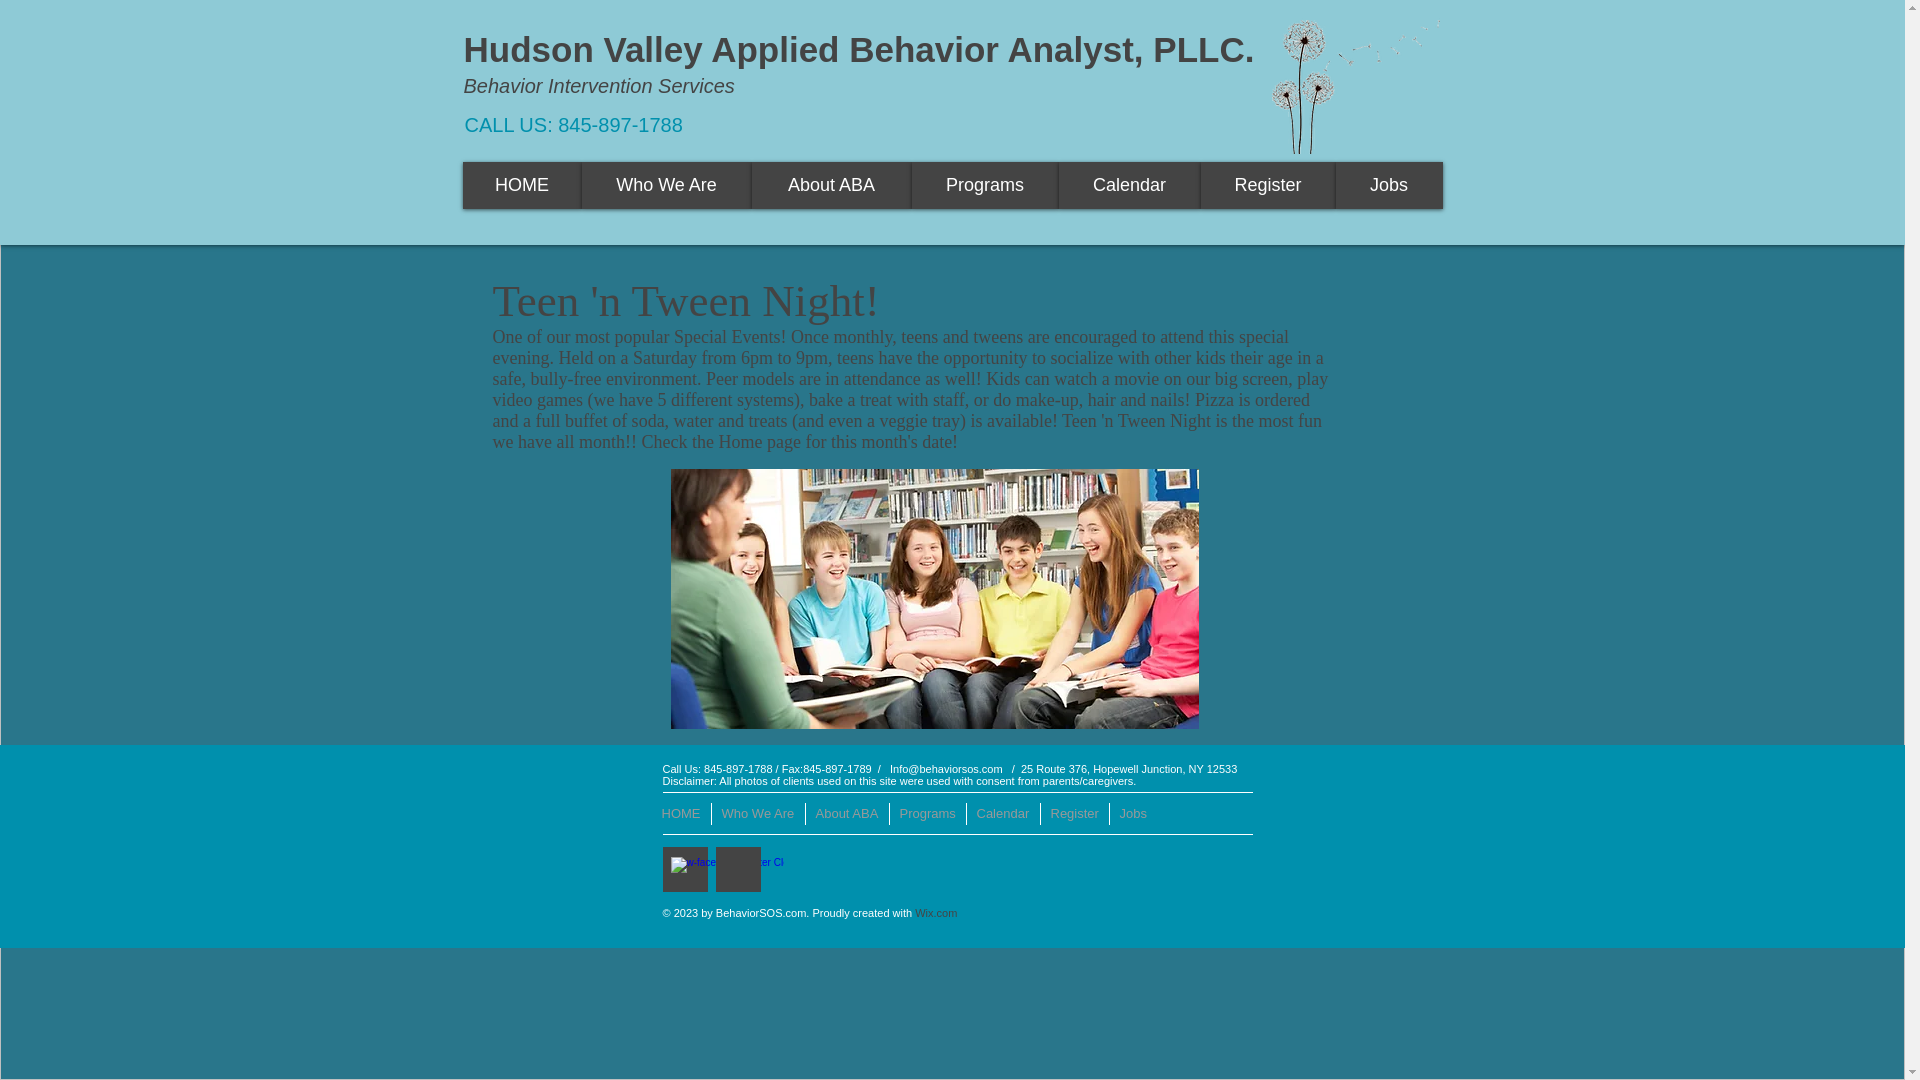  Describe the element at coordinates (681, 814) in the screenshot. I see `HOME` at that location.